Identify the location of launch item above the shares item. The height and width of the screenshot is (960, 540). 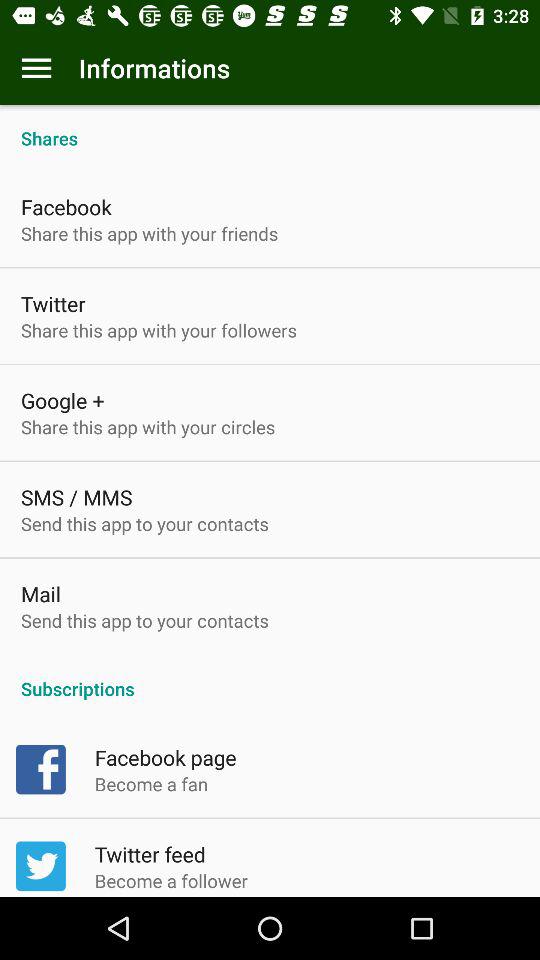
(36, 68).